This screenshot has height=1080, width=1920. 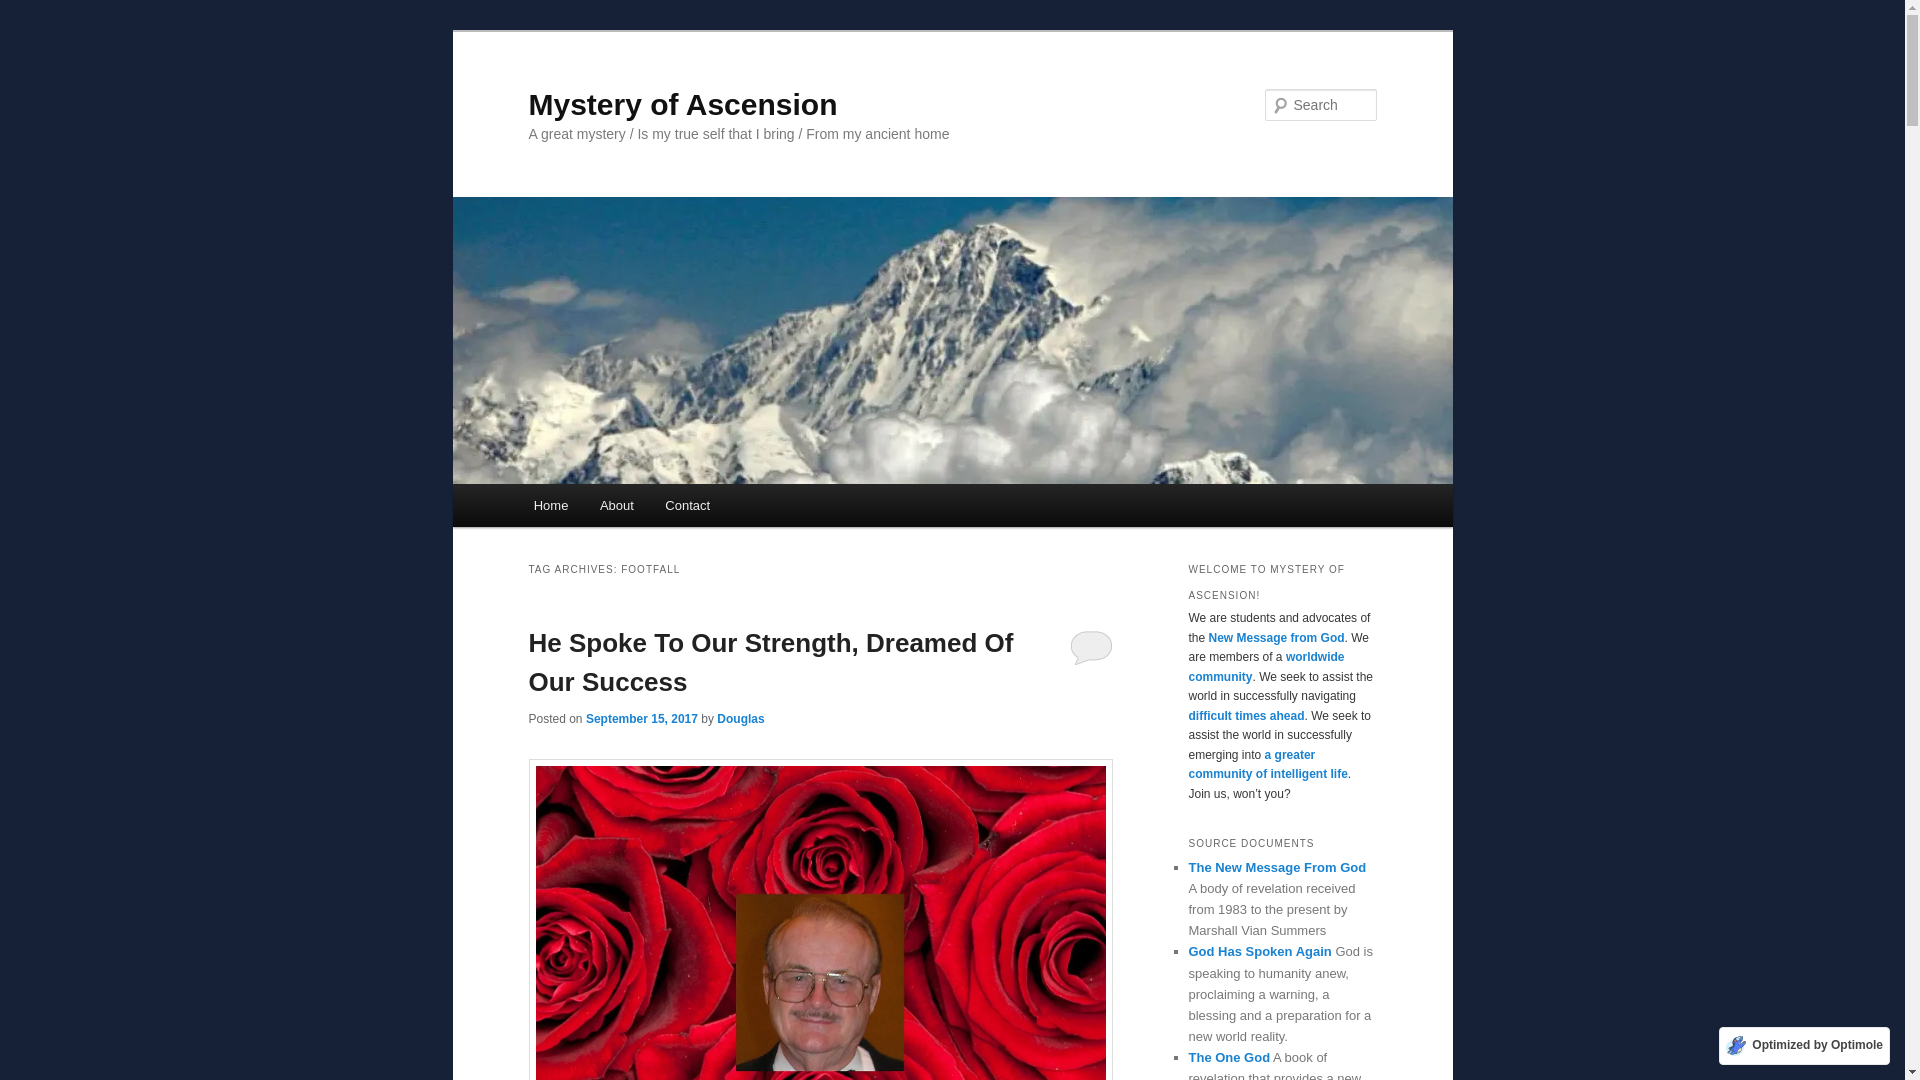 I want to click on View all posts by Douglas, so click(x=740, y=718).